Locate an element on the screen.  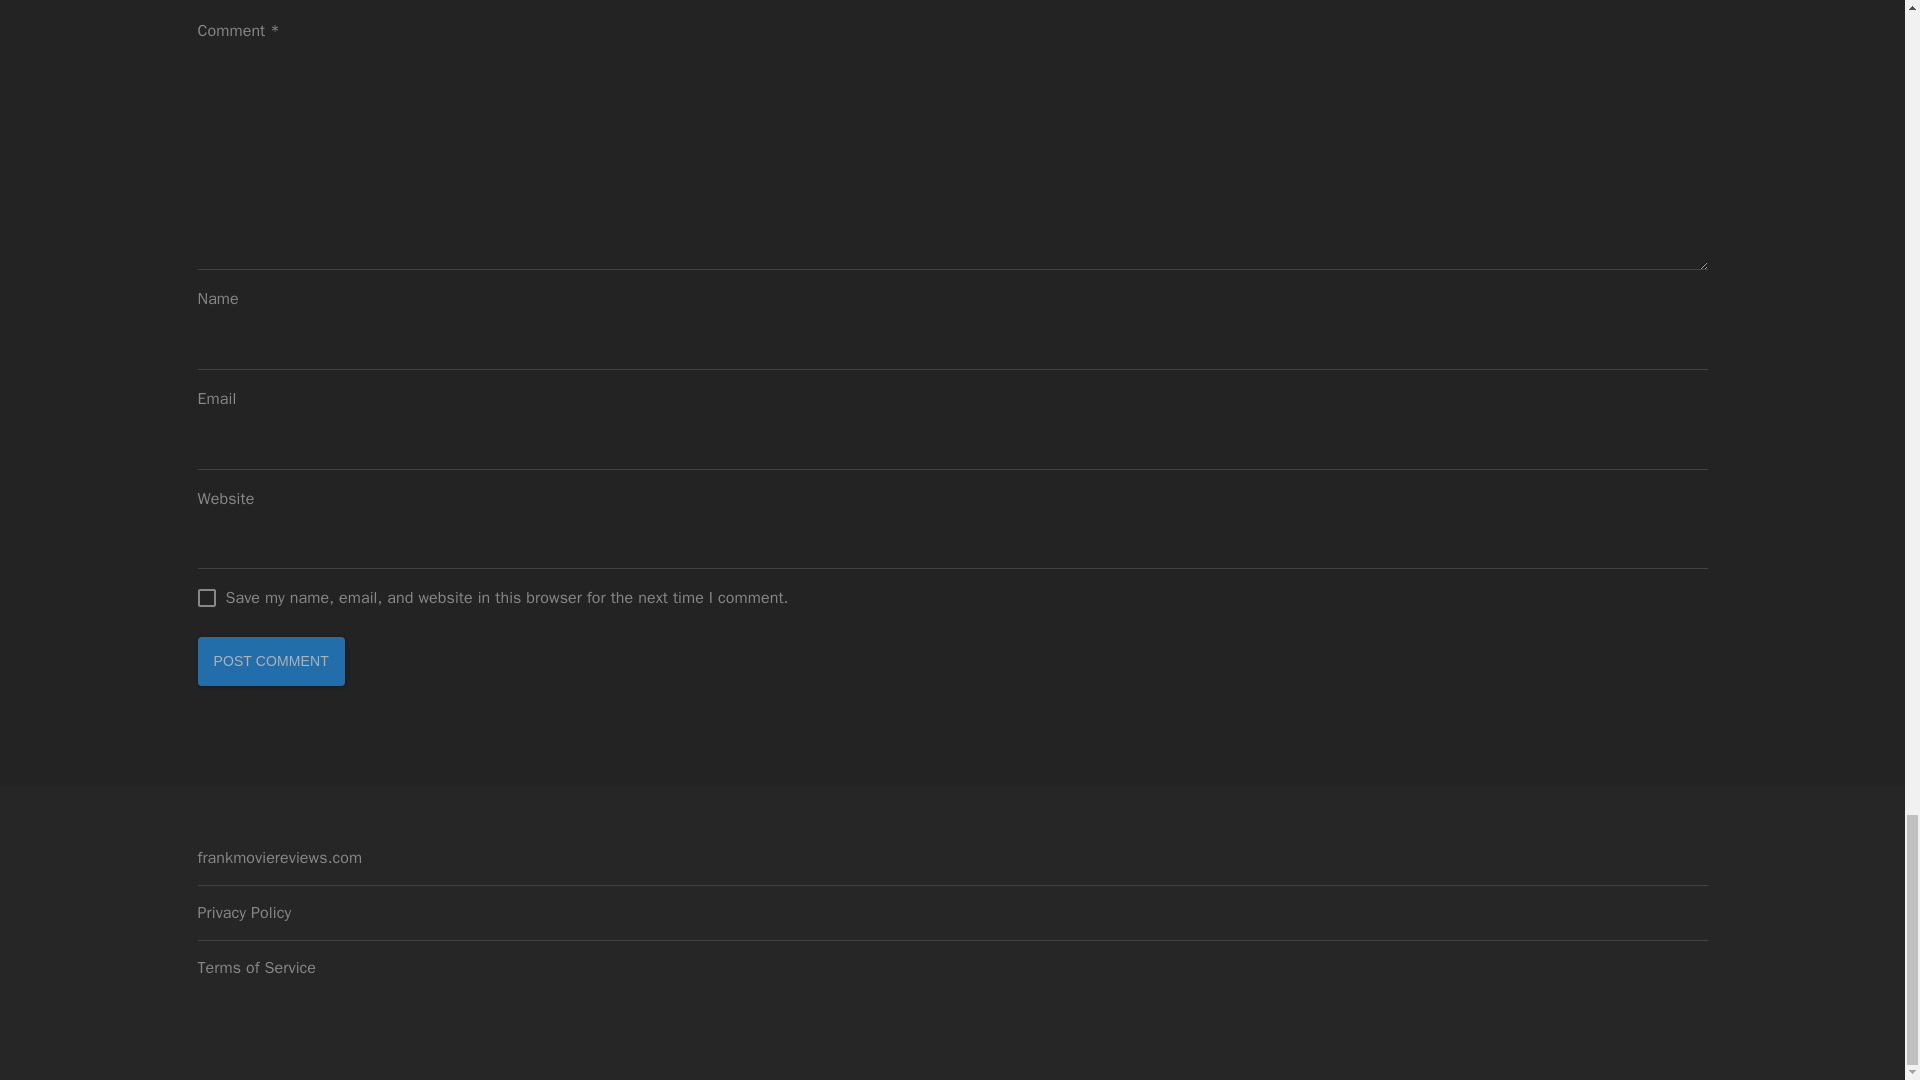
Privacy Policy is located at coordinates (244, 912).